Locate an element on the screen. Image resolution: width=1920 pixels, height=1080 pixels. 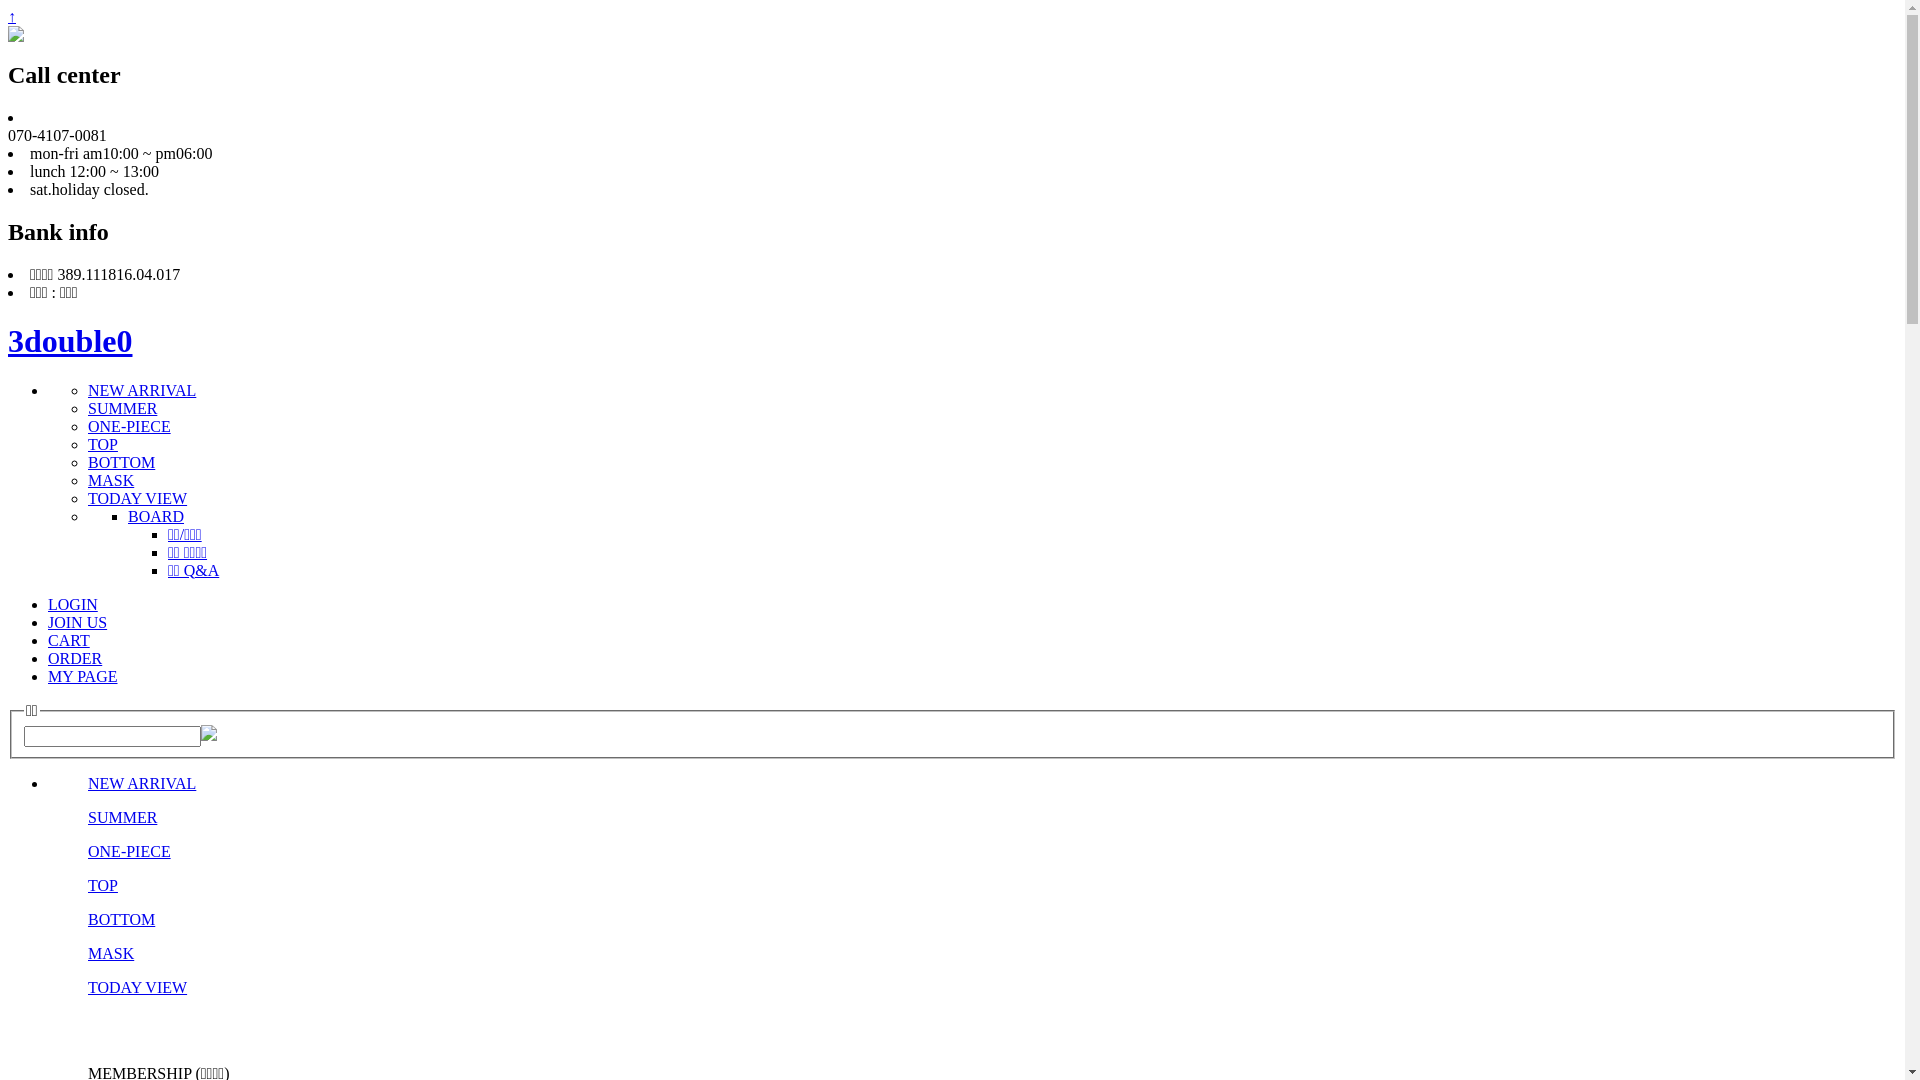
3double0 is located at coordinates (70, 341).